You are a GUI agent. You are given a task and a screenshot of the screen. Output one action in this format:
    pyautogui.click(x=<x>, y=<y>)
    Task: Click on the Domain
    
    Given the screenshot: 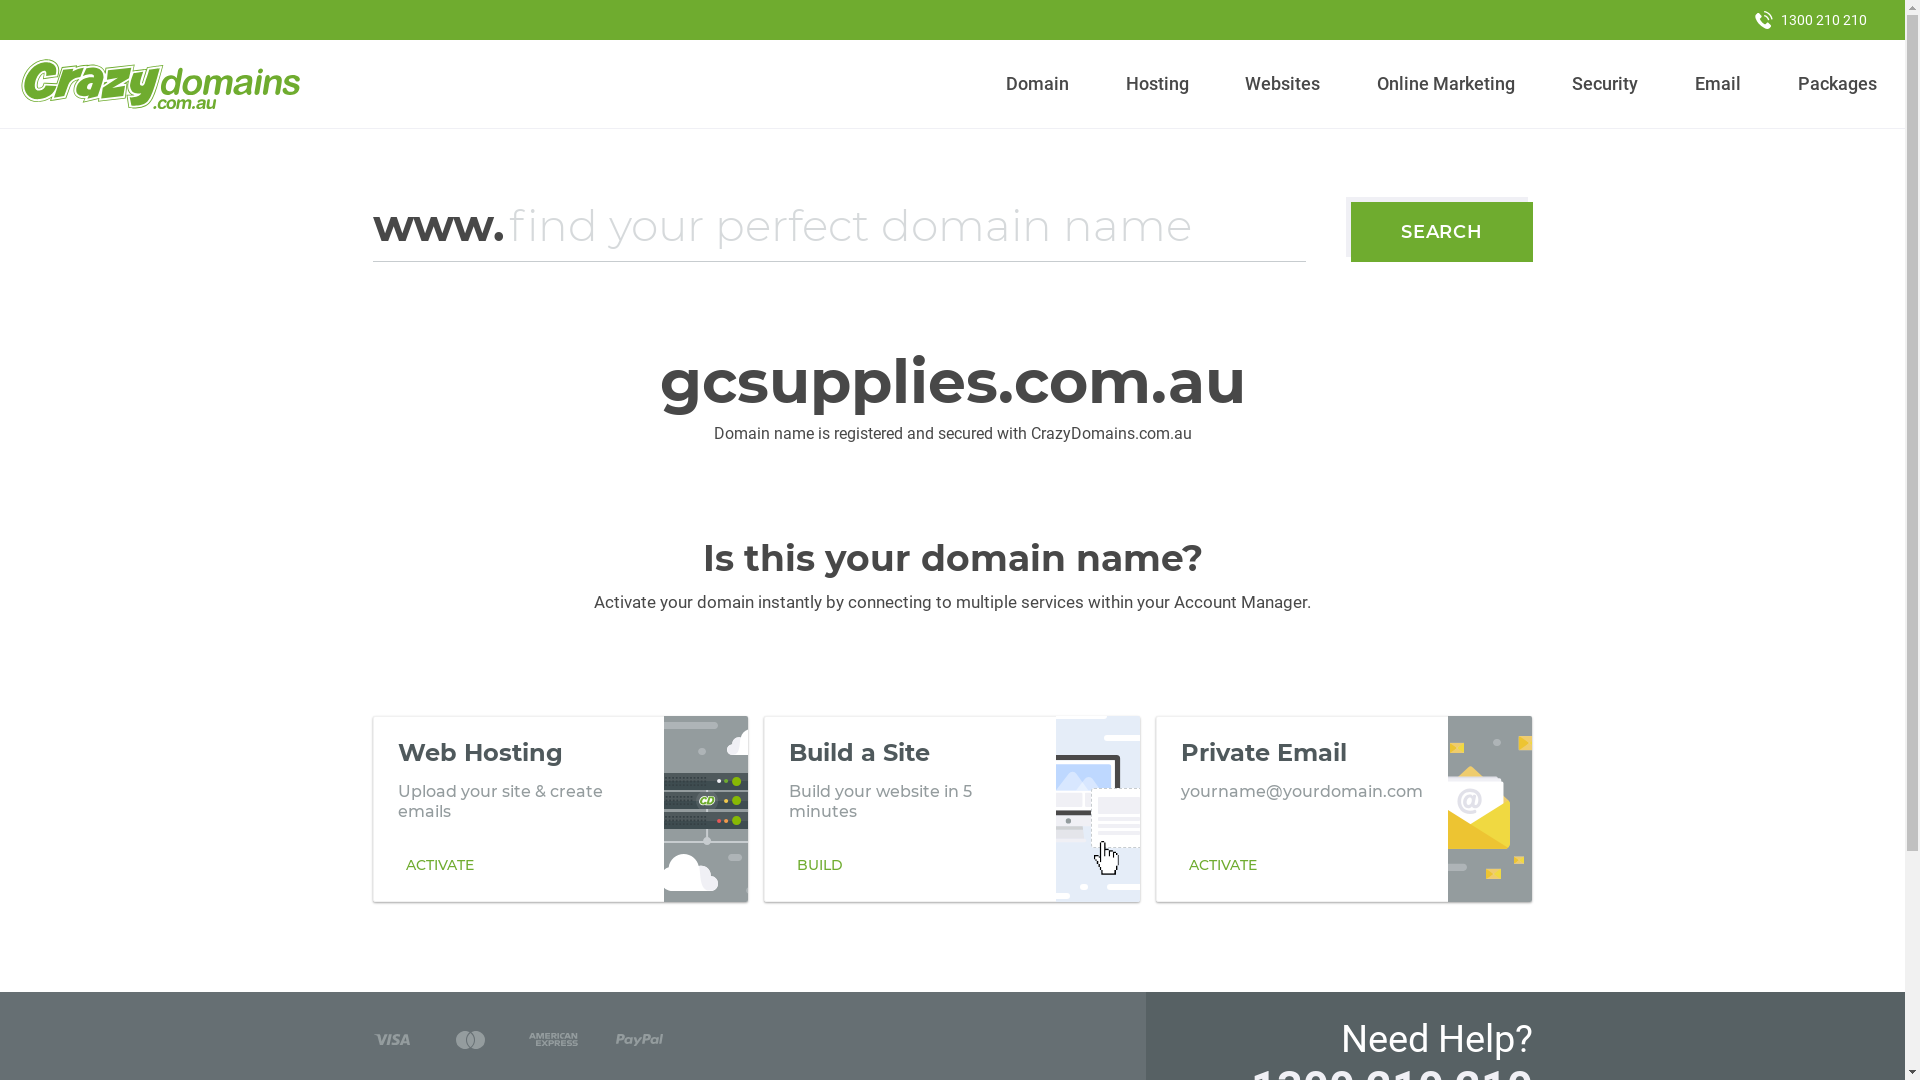 What is the action you would take?
    pyautogui.click(x=1038, y=84)
    